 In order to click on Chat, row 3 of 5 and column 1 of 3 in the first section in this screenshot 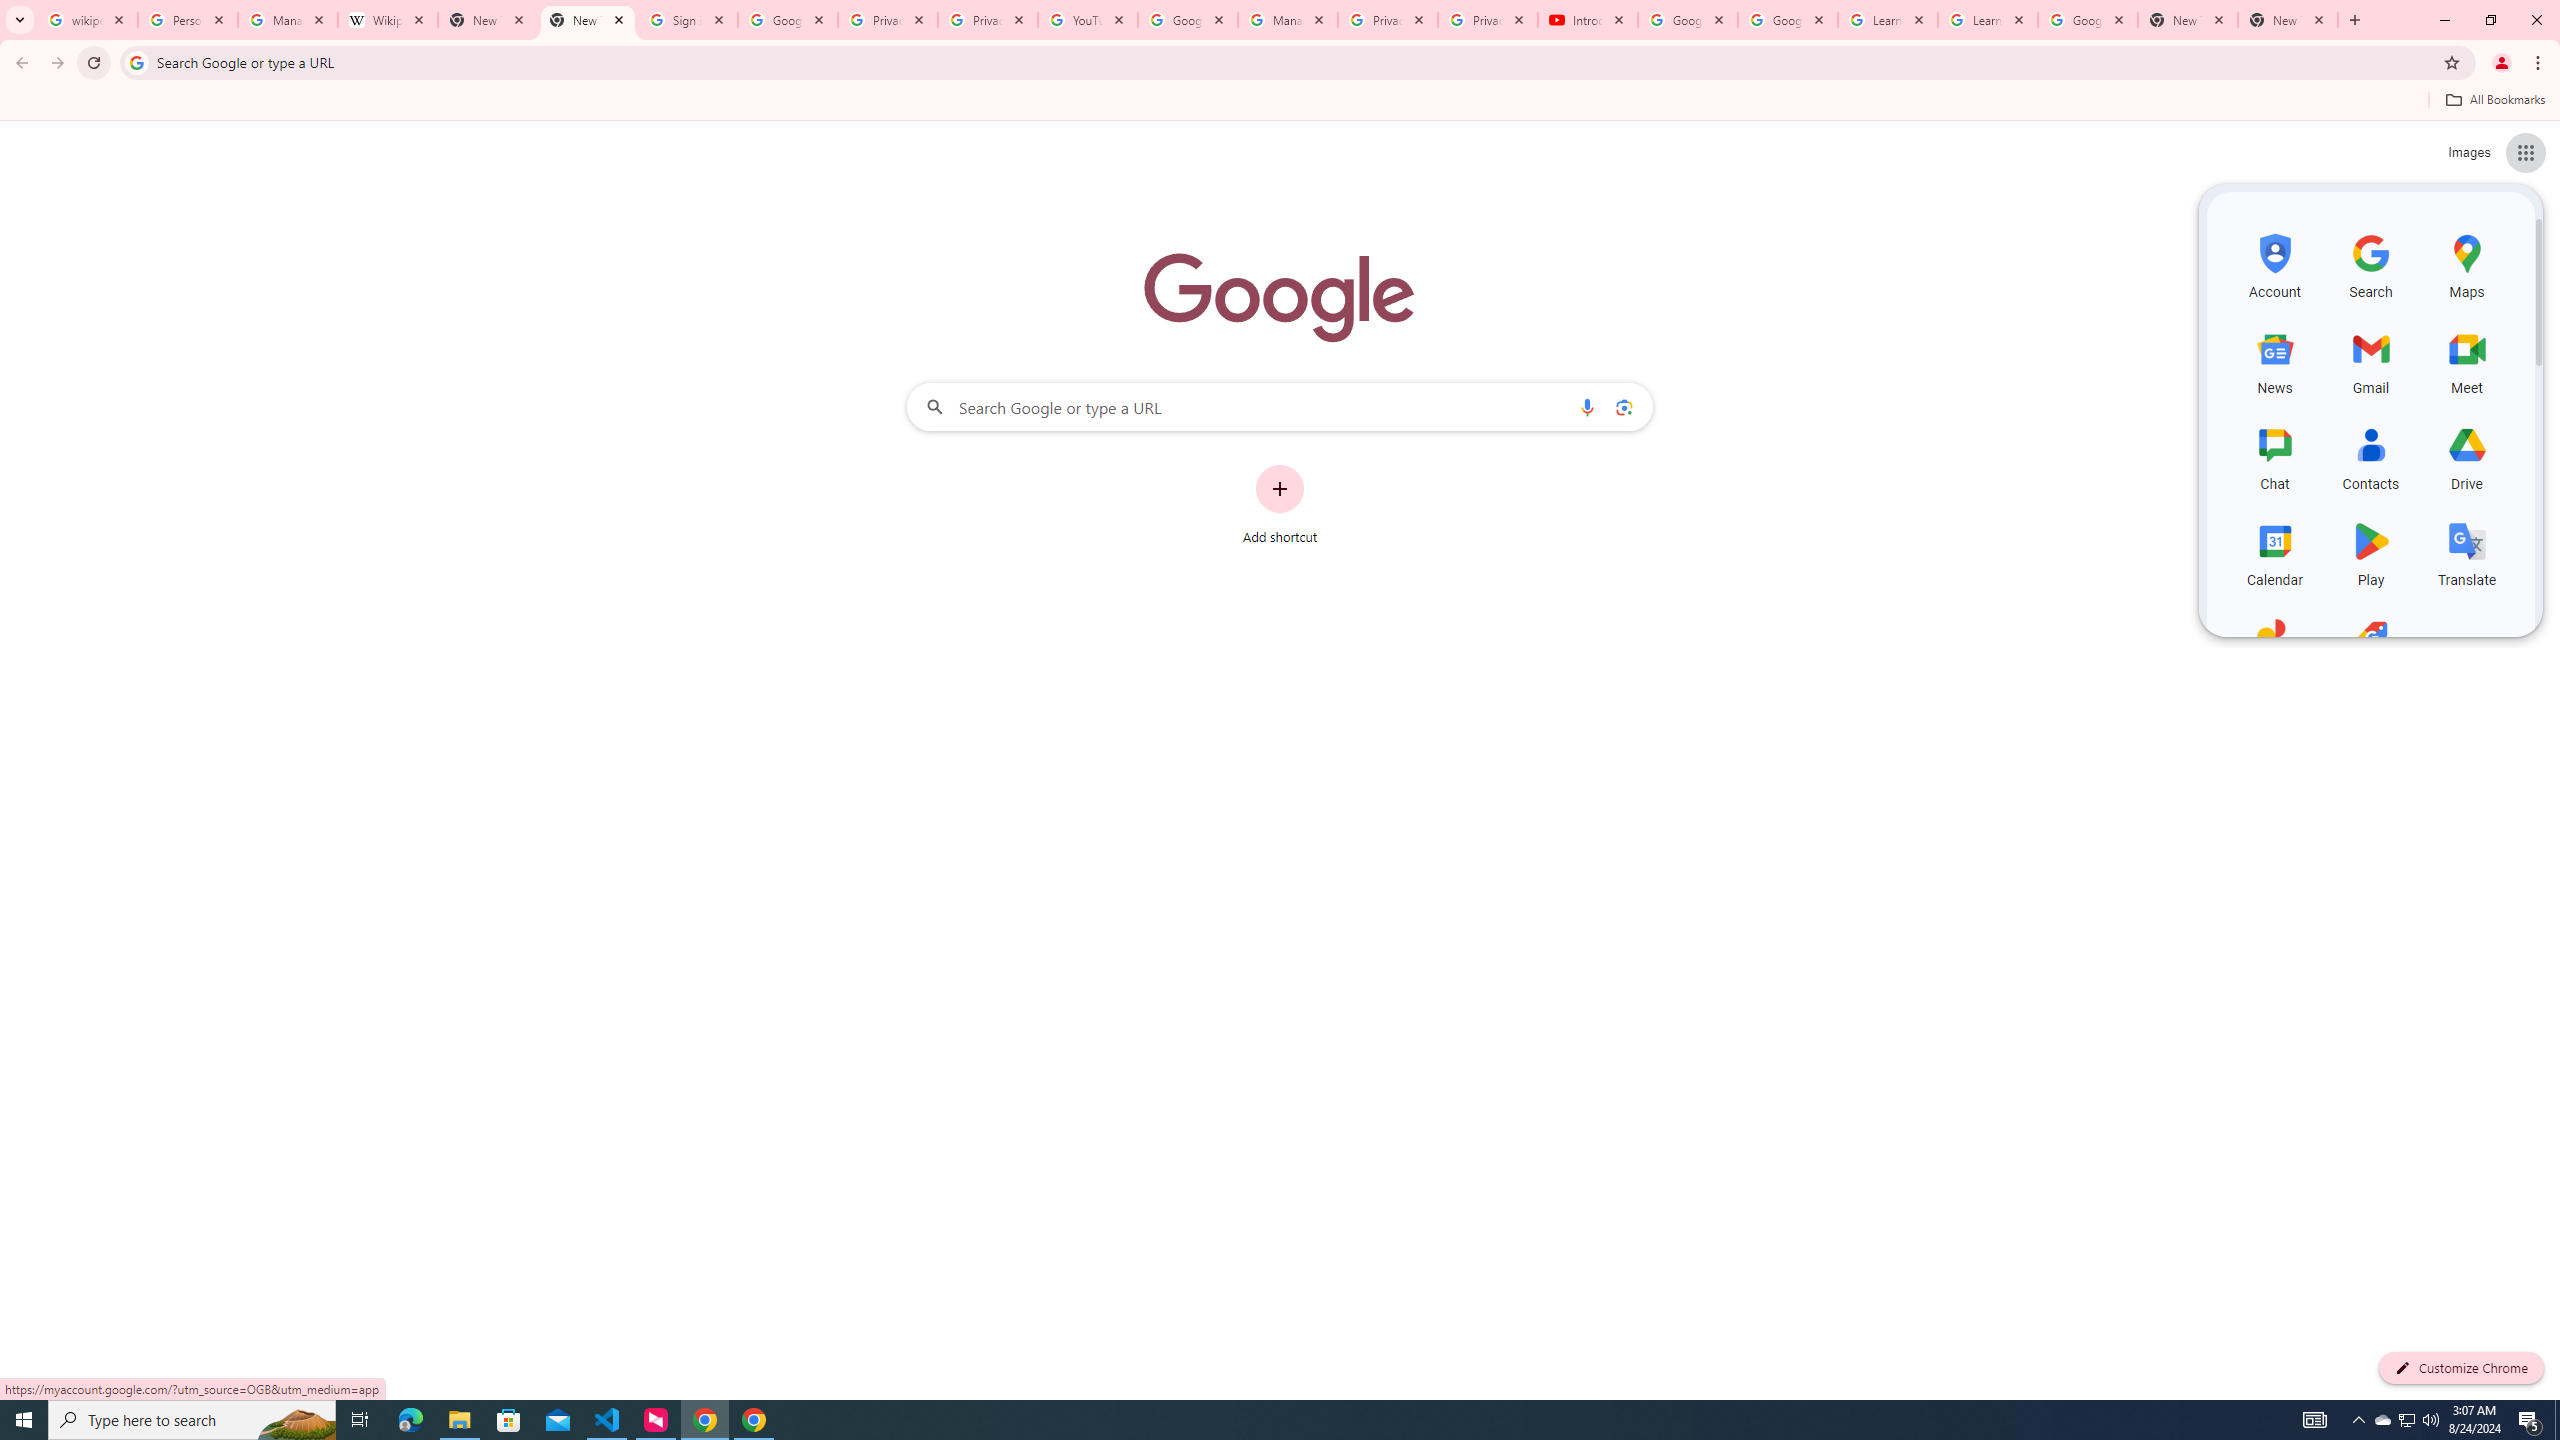, I will do `click(2274, 456)`.